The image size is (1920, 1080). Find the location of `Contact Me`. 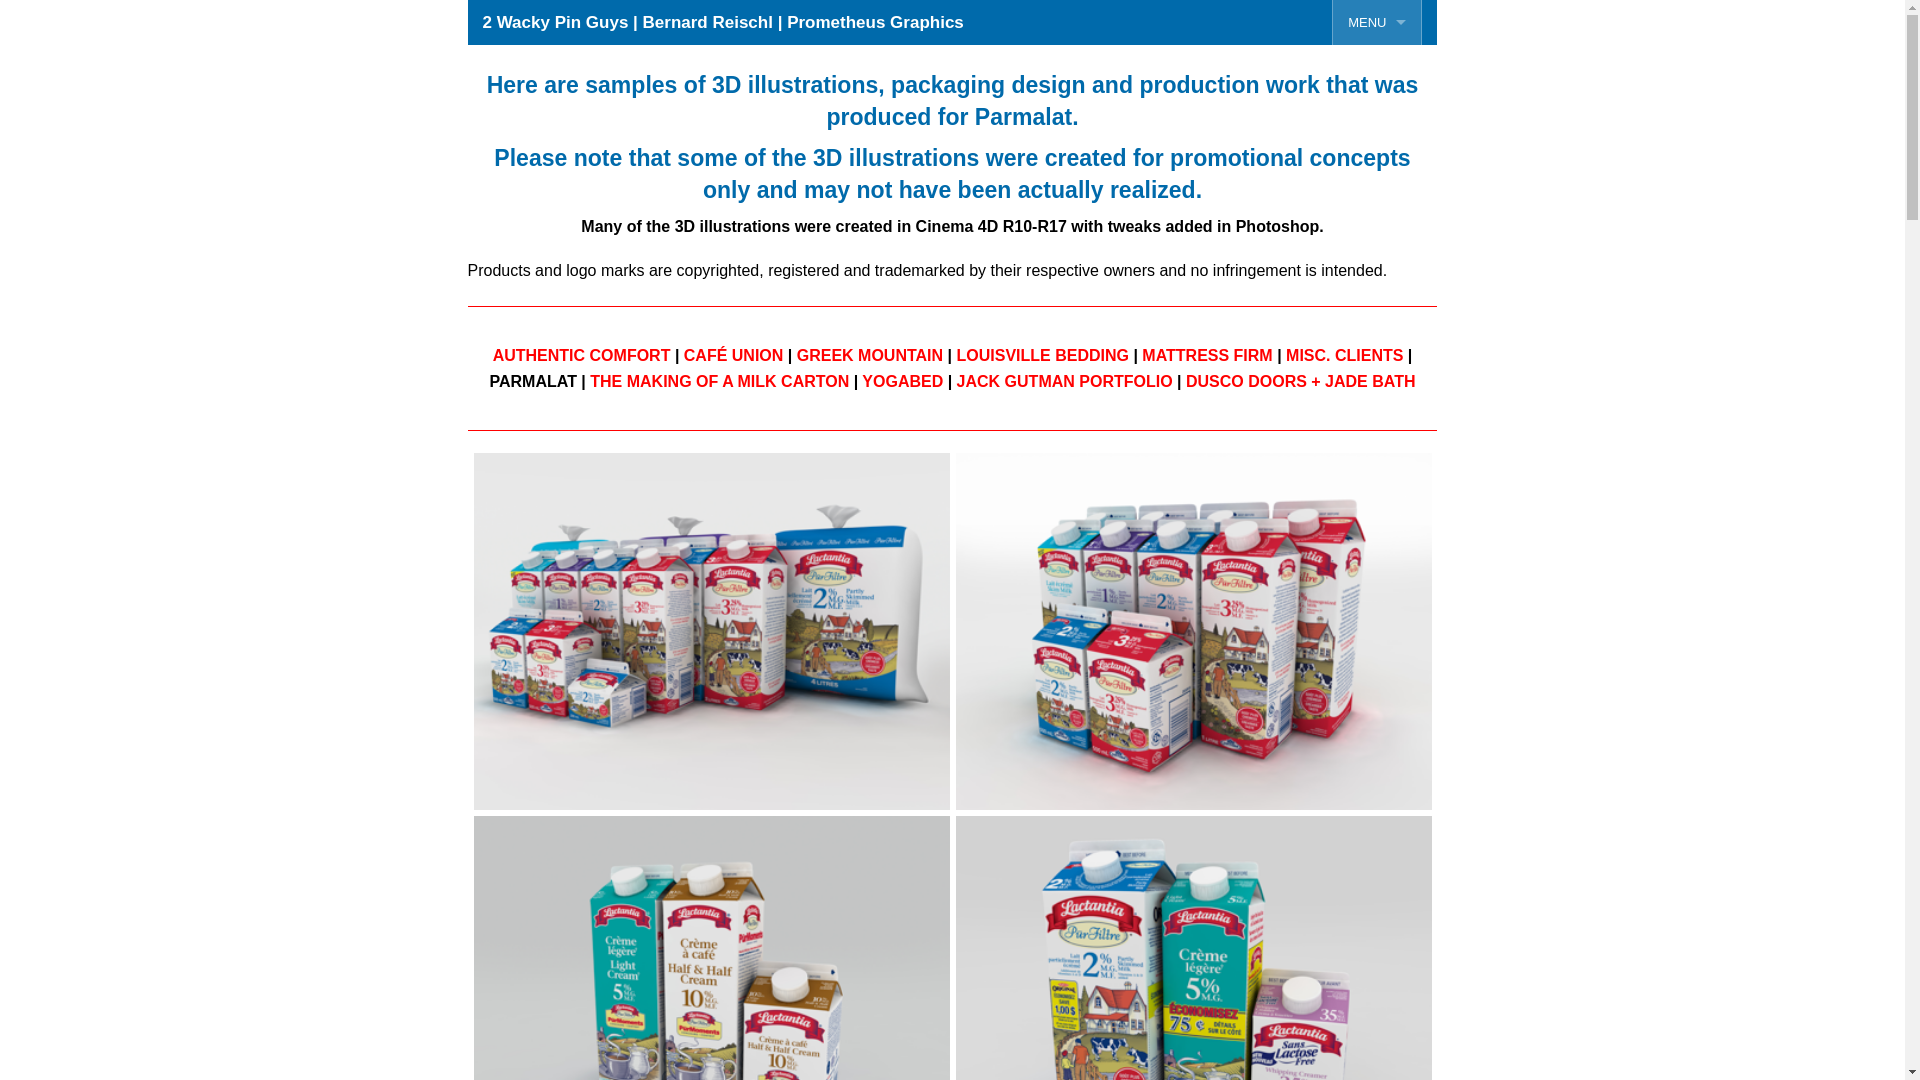

Contact Me is located at coordinates (1377, 338).